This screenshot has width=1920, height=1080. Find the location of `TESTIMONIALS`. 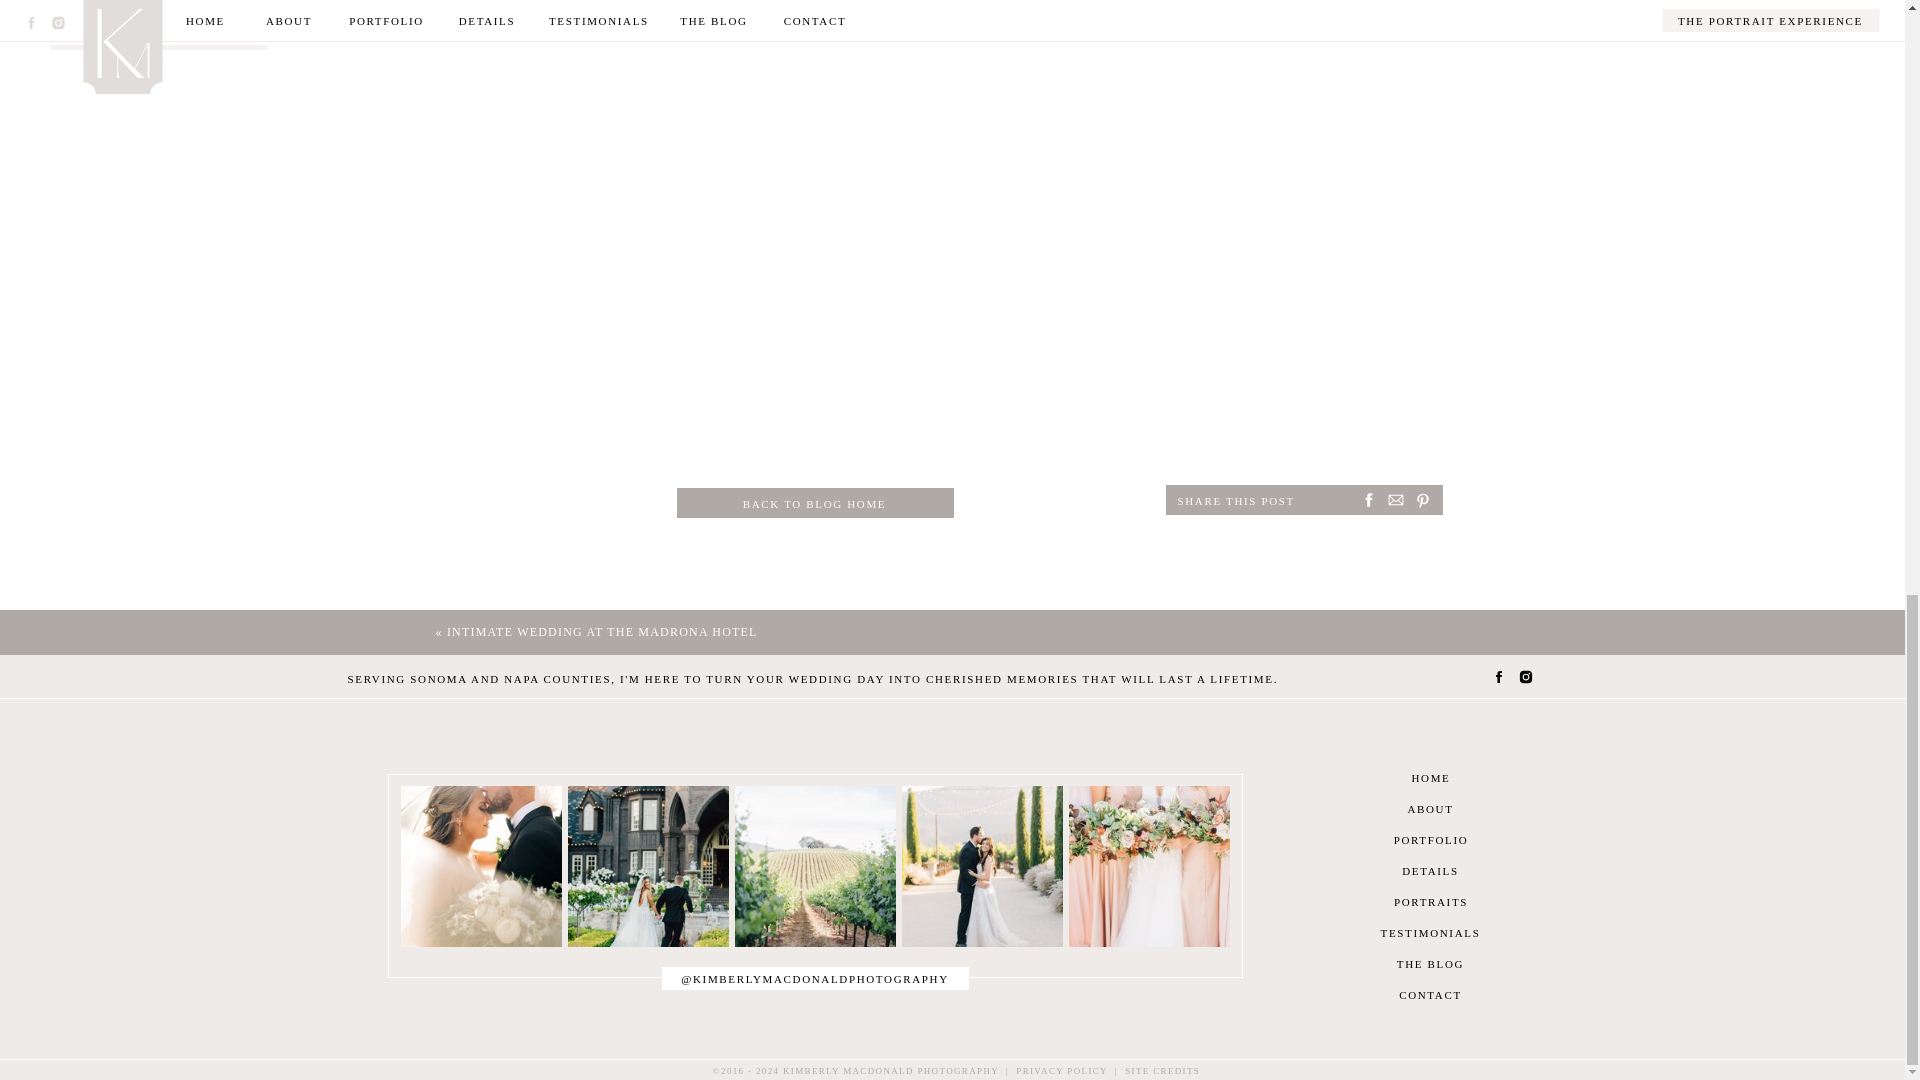

TESTIMONIALS is located at coordinates (1430, 932).